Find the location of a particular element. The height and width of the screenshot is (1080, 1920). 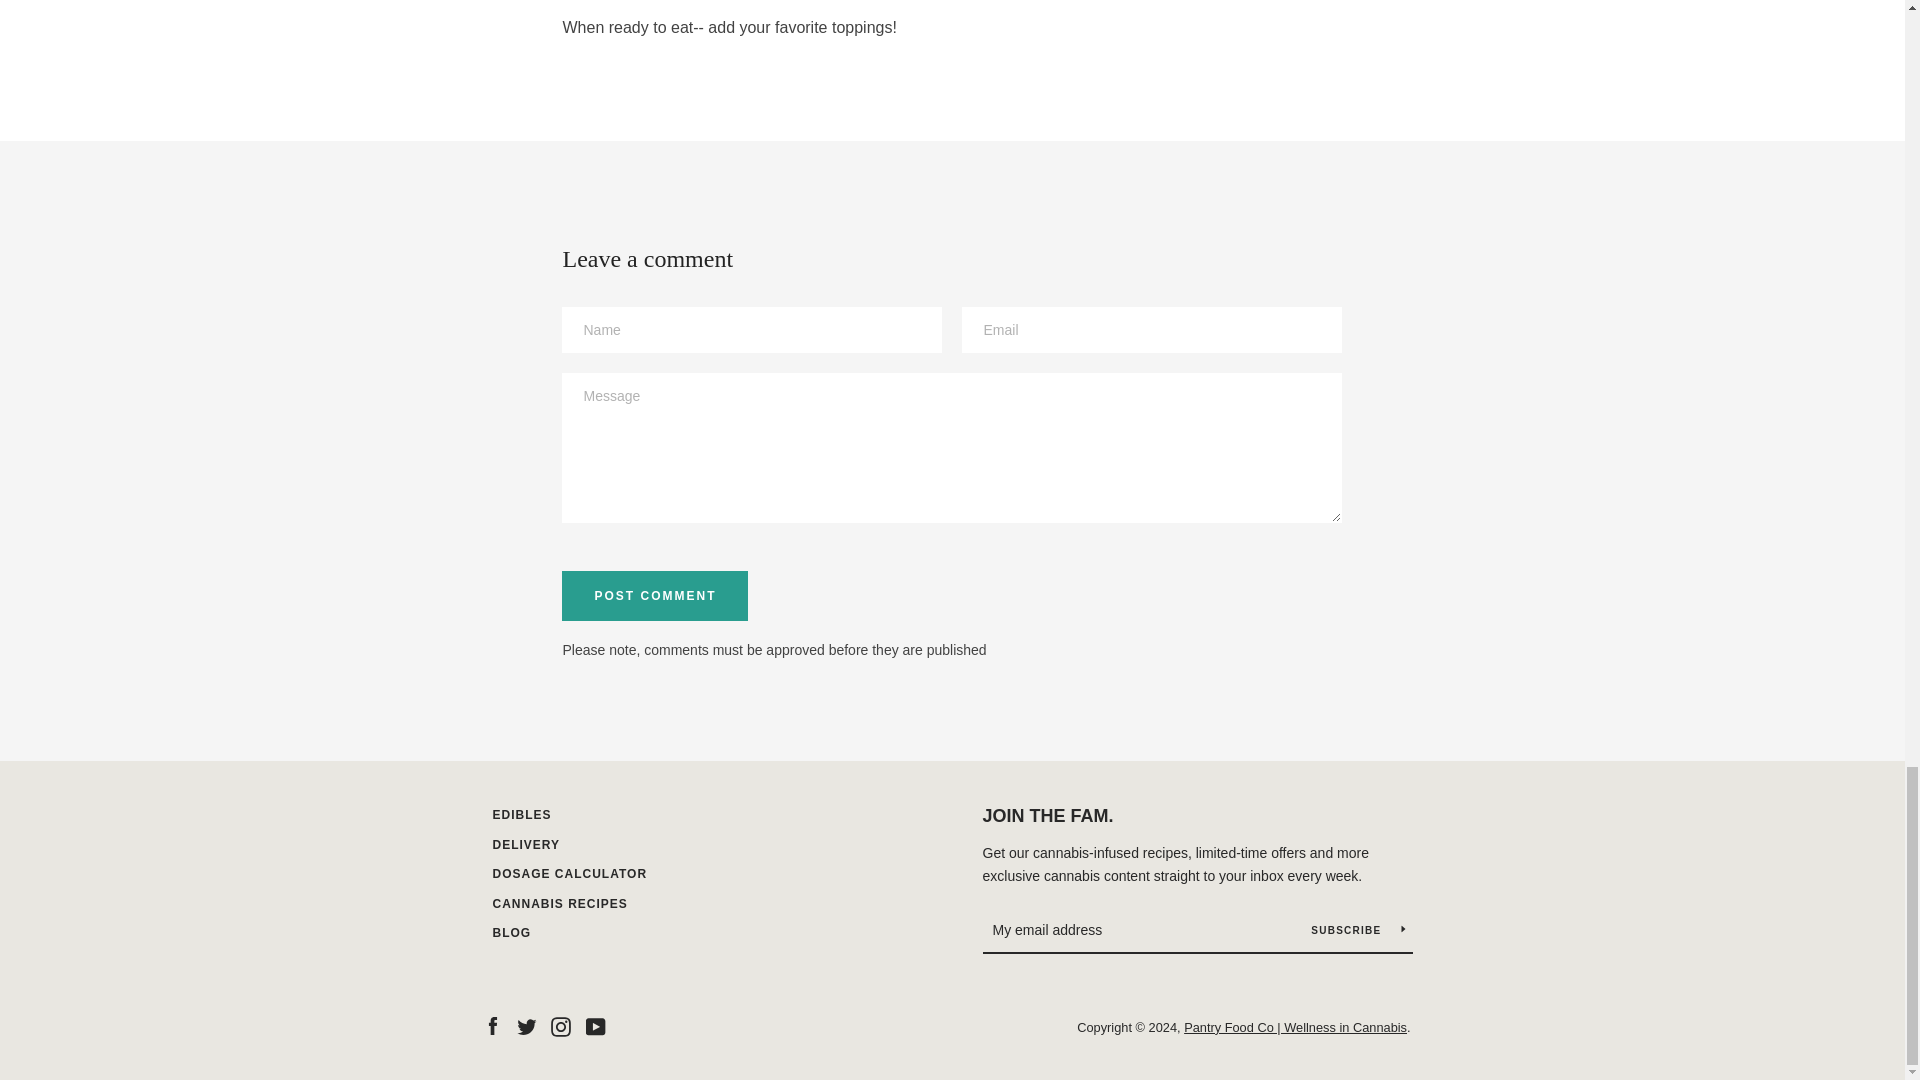

Post comment is located at coordinates (655, 596).